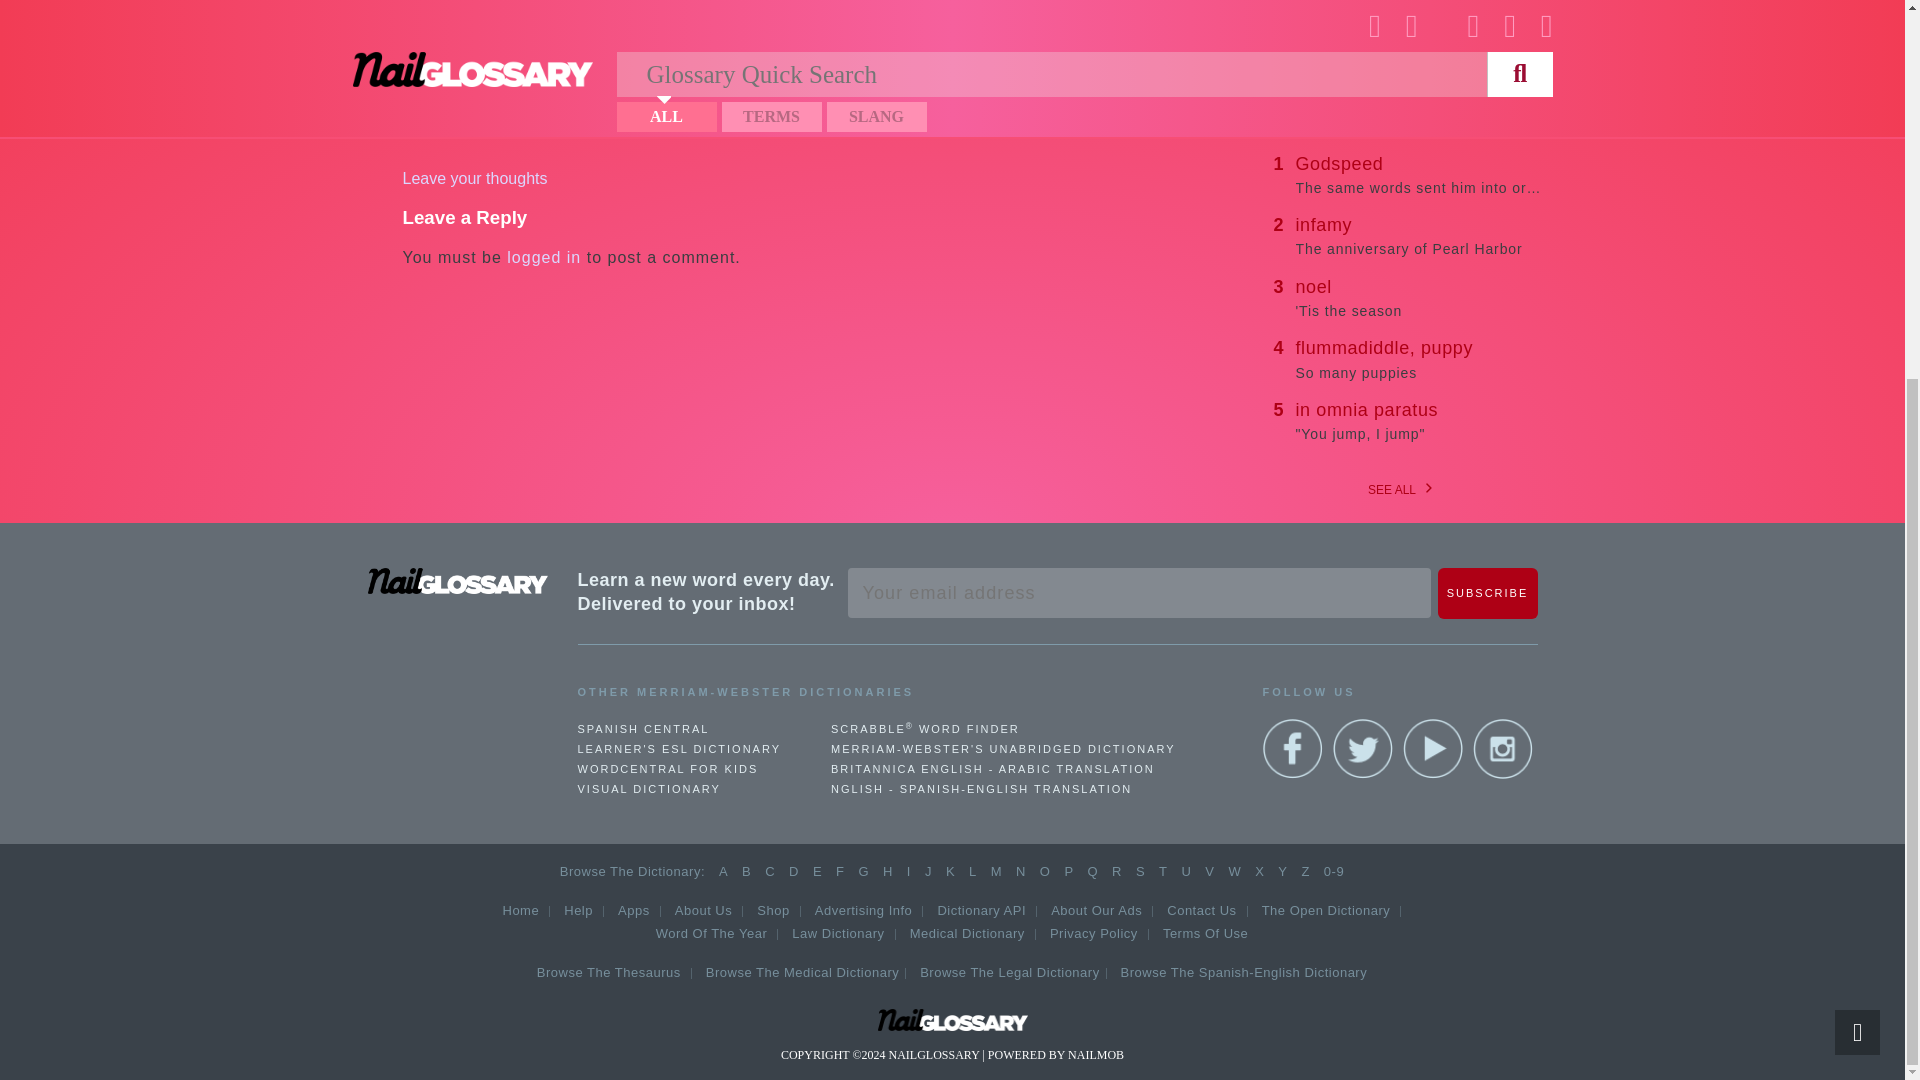 This screenshot has height=1080, width=1920. Describe the element at coordinates (1420, 236) in the screenshot. I see `Back to Top` at that location.